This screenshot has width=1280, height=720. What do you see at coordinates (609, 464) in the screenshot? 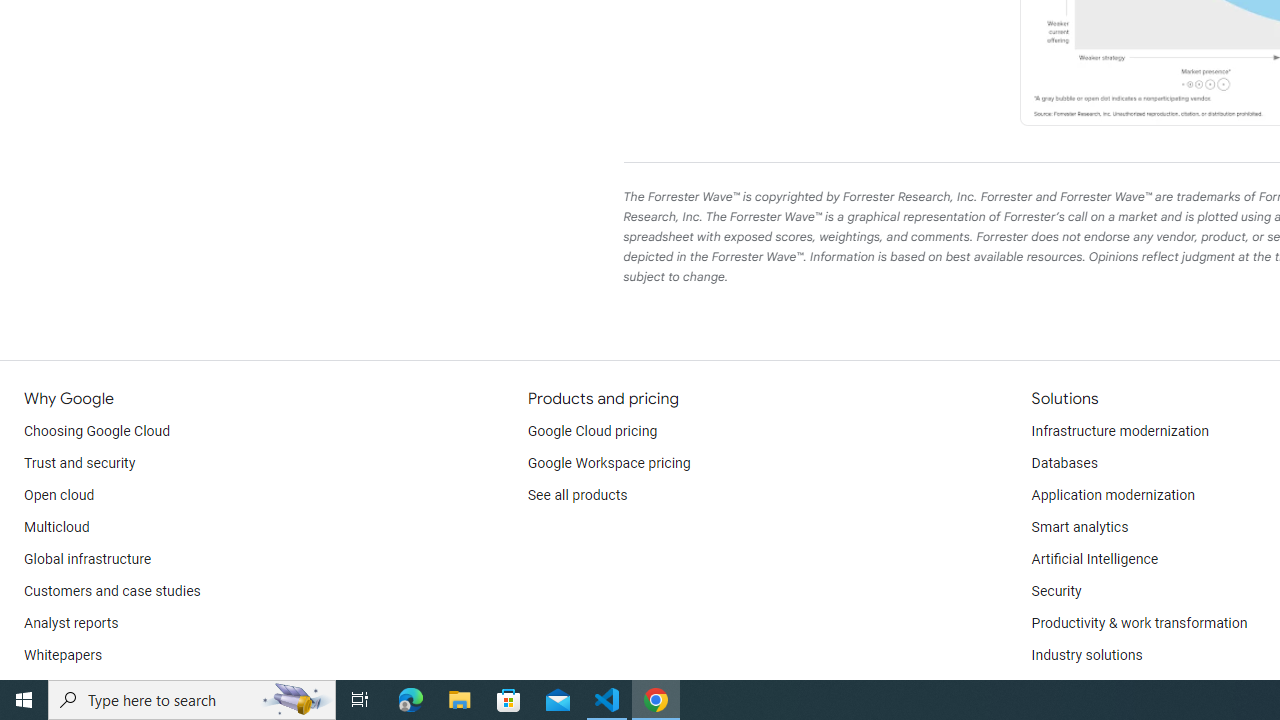
I see `Google Workspace pricing` at bounding box center [609, 464].